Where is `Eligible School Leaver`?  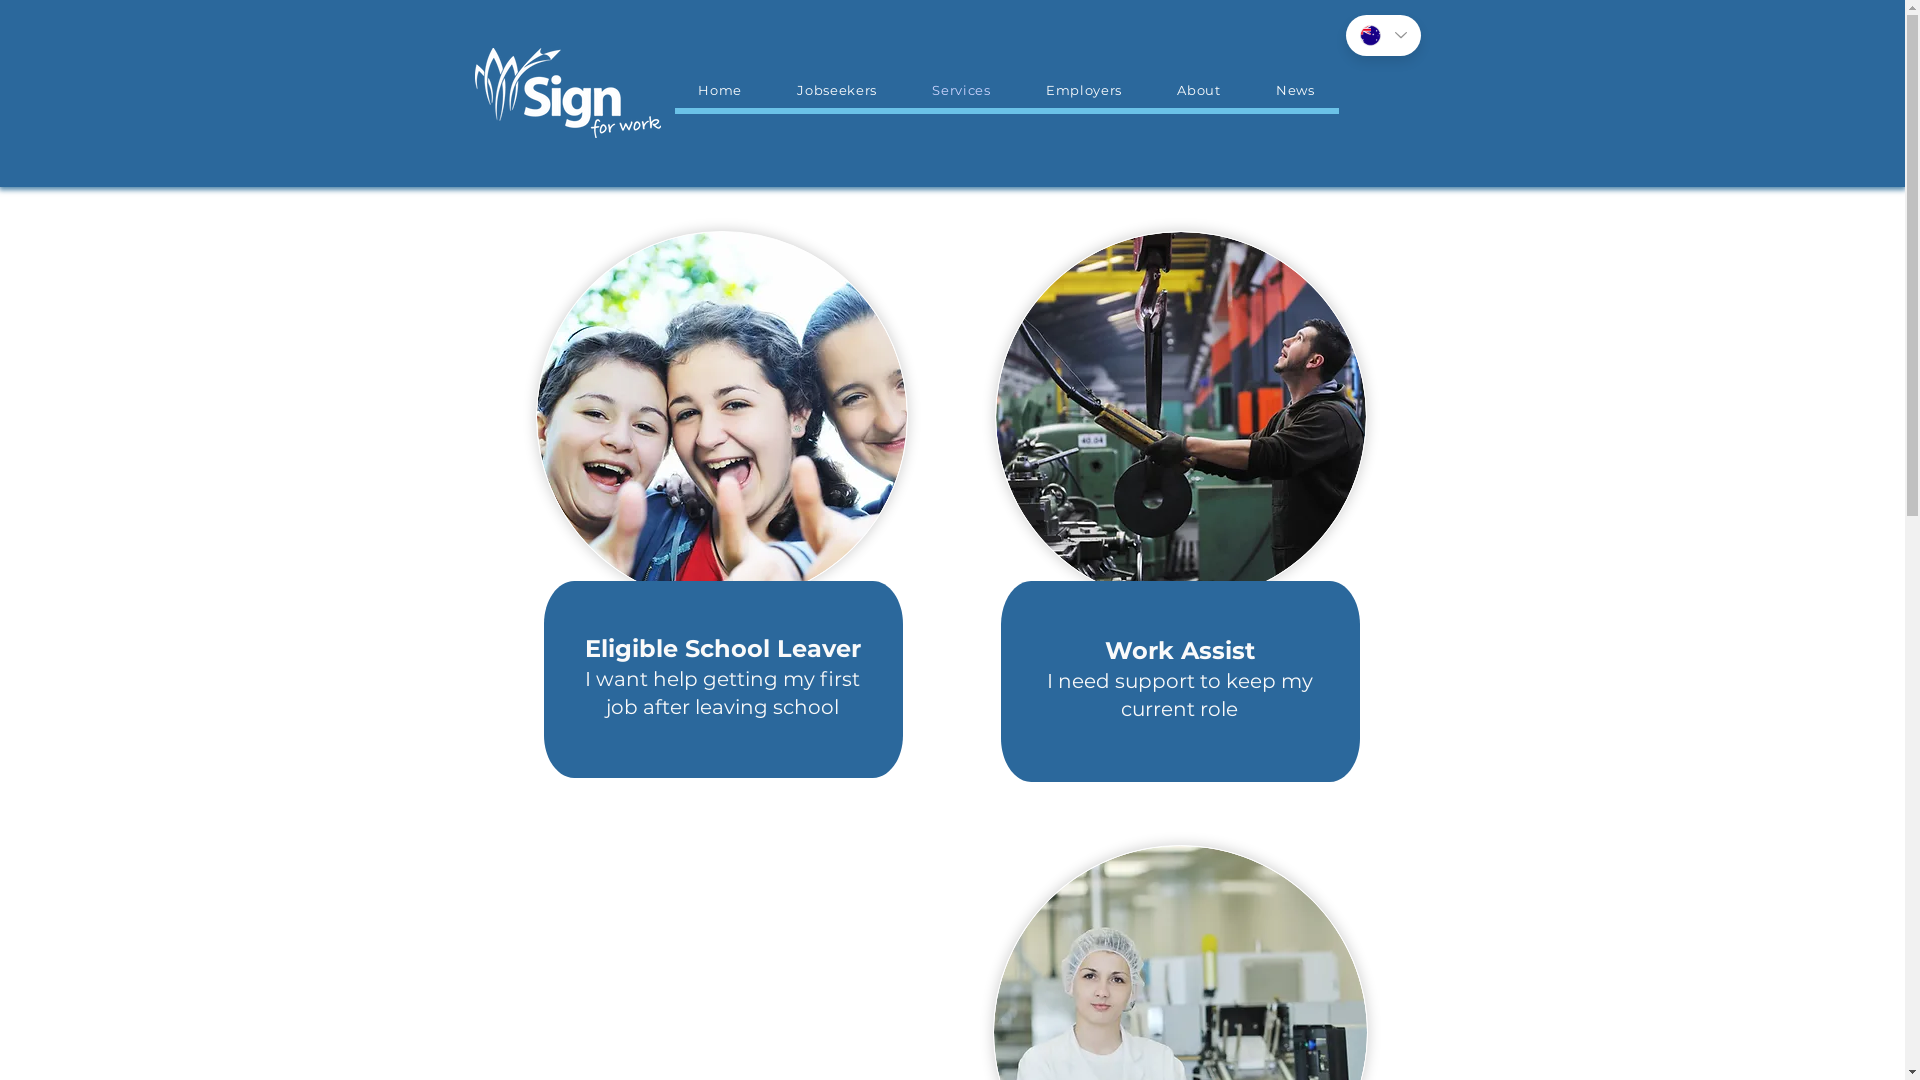
Eligible School Leaver is located at coordinates (722, 647).